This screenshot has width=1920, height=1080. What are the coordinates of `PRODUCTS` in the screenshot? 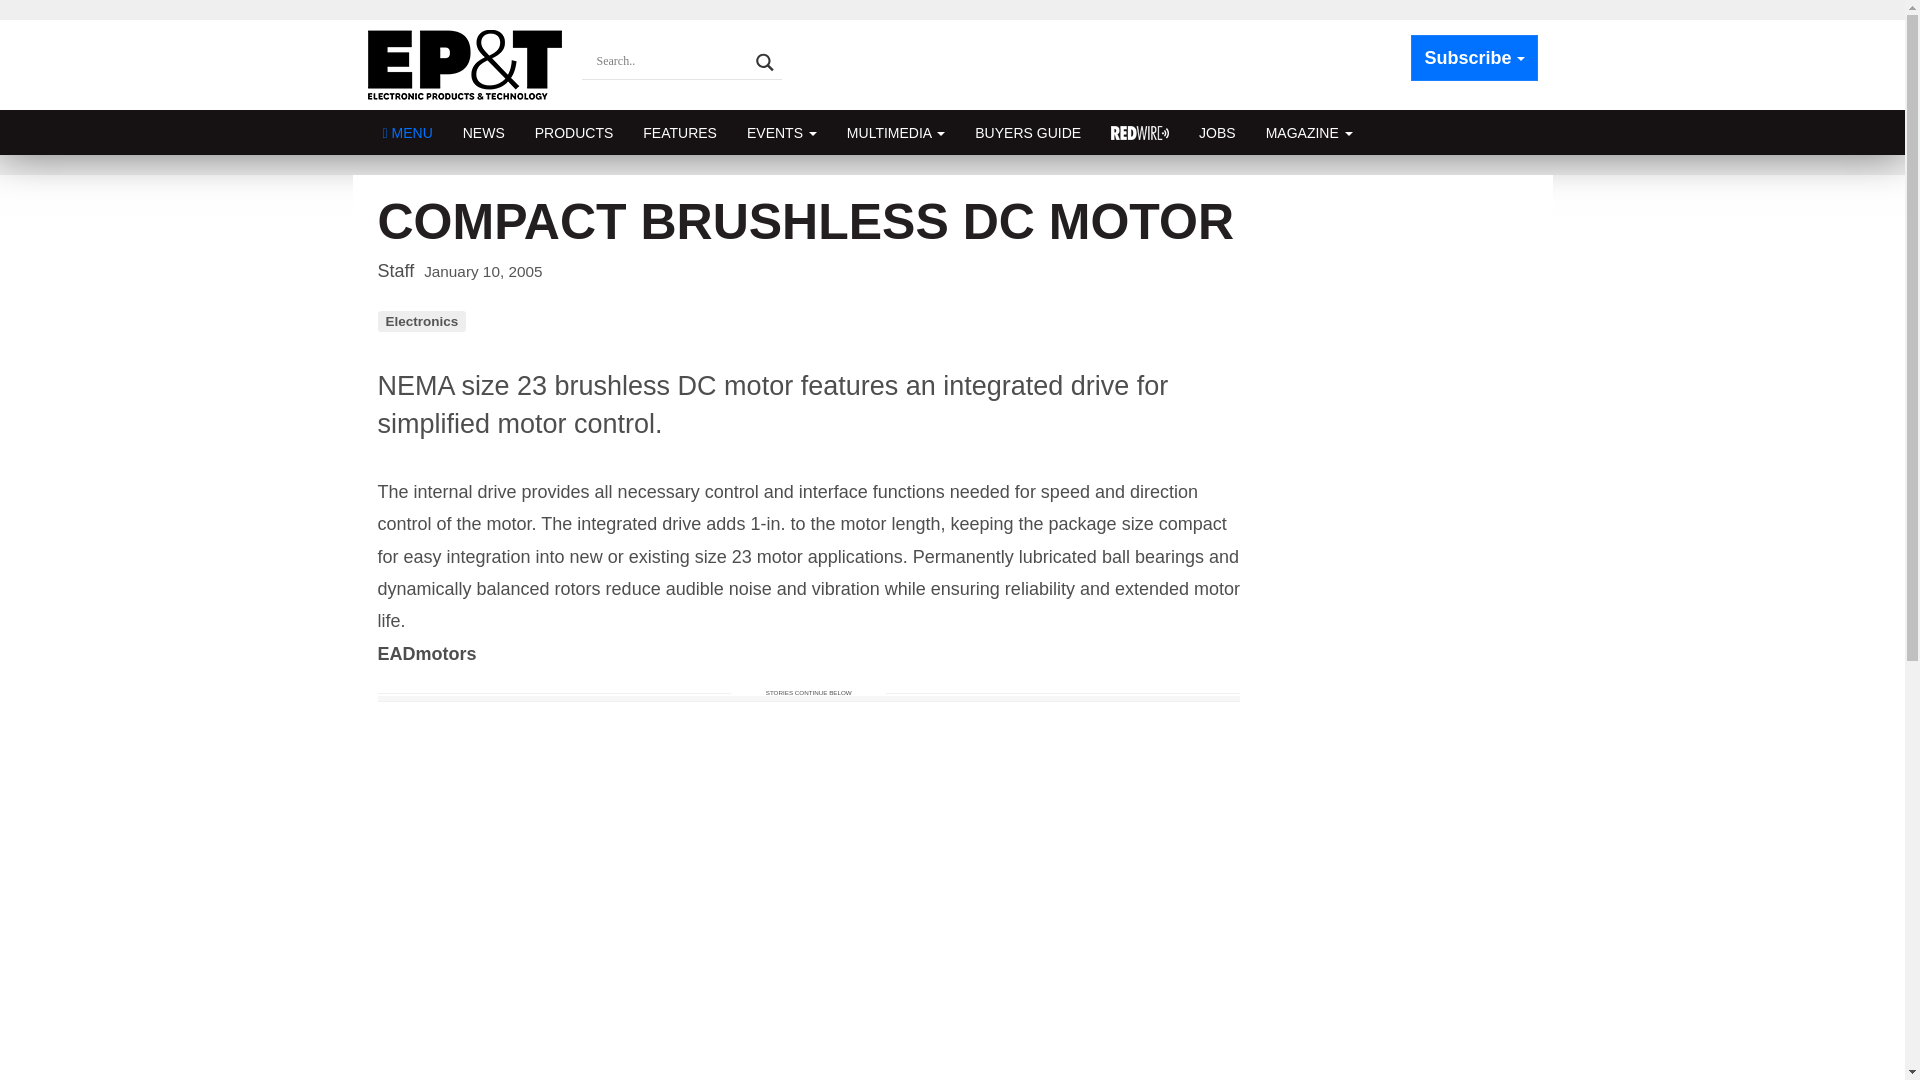 It's located at (574, 132).